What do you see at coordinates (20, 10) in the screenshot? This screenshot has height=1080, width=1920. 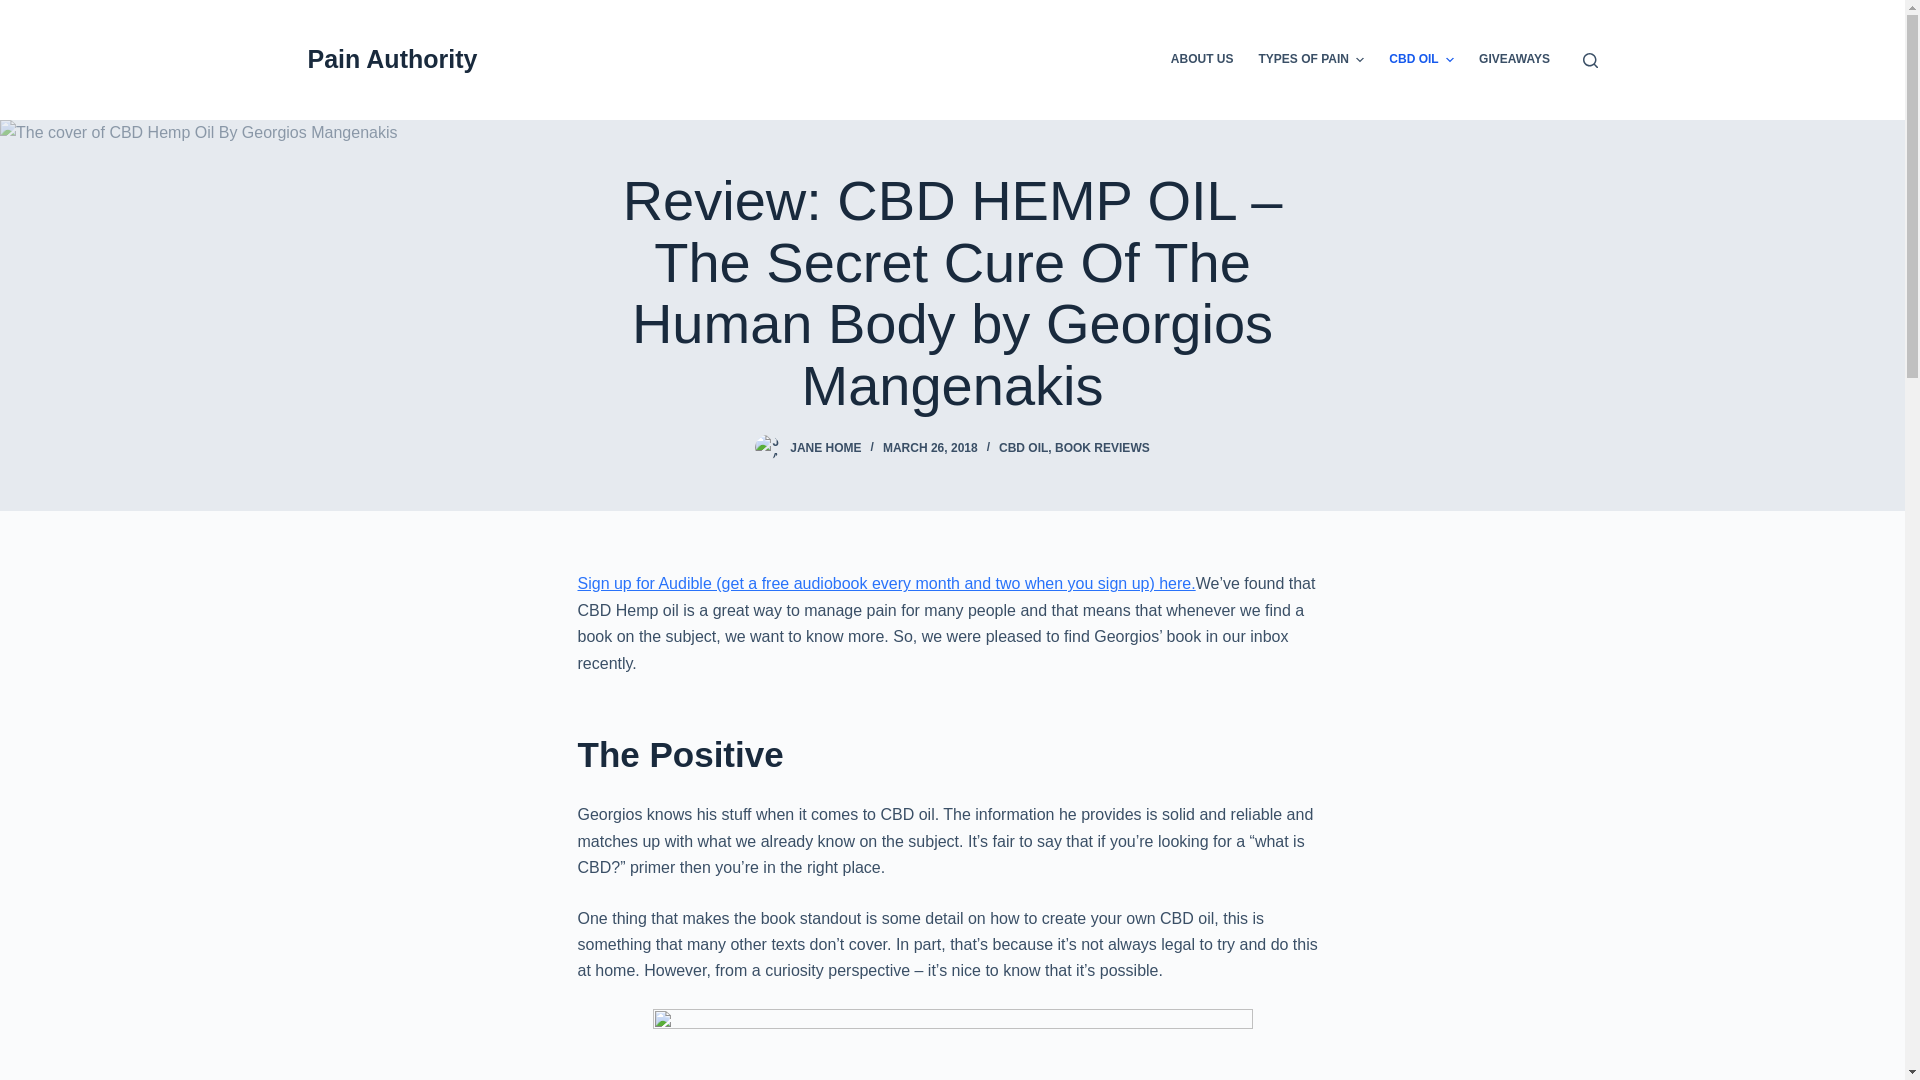 I see `Skip to content` at bounding box center [20, 10].